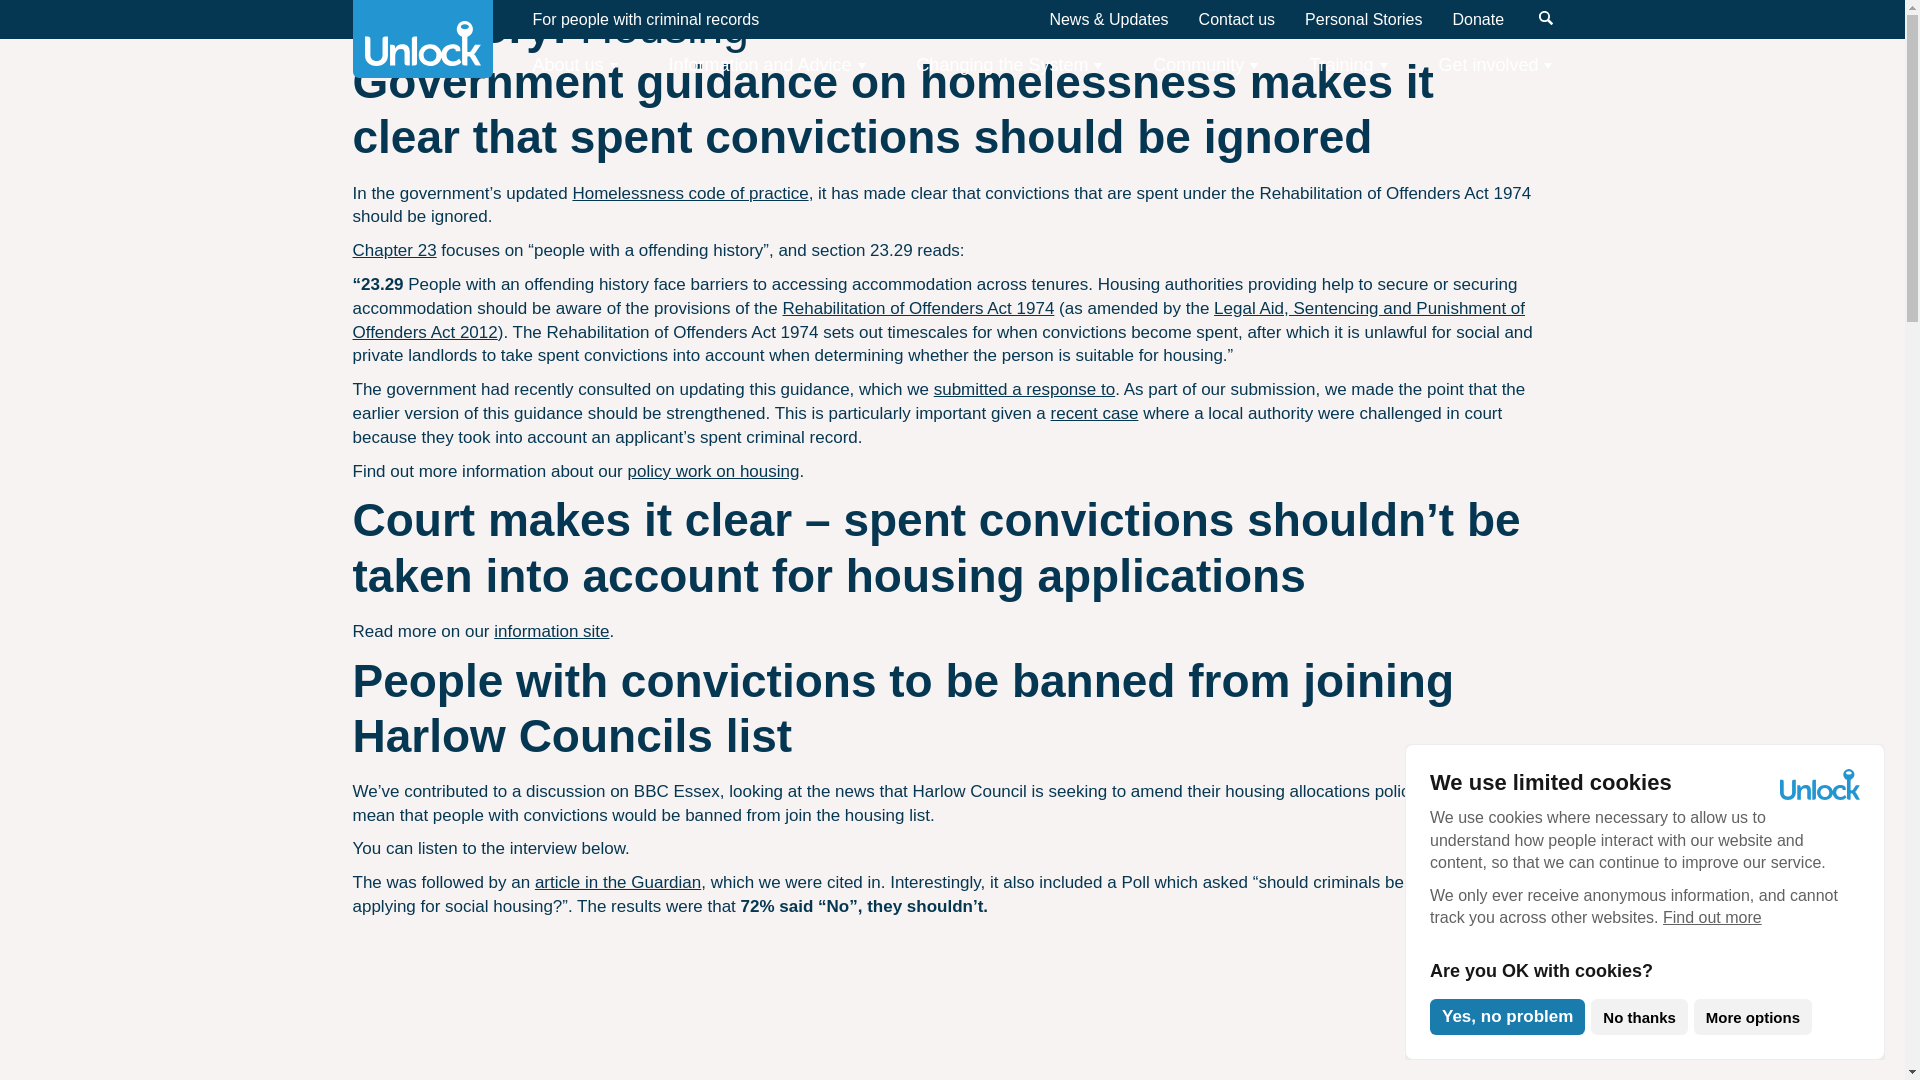 This screenshot has height=1080, width=1920. What do you see at coordinates (1477, 19) in the screenshot?
I see `Donate` at bounding box center [1477, 19].